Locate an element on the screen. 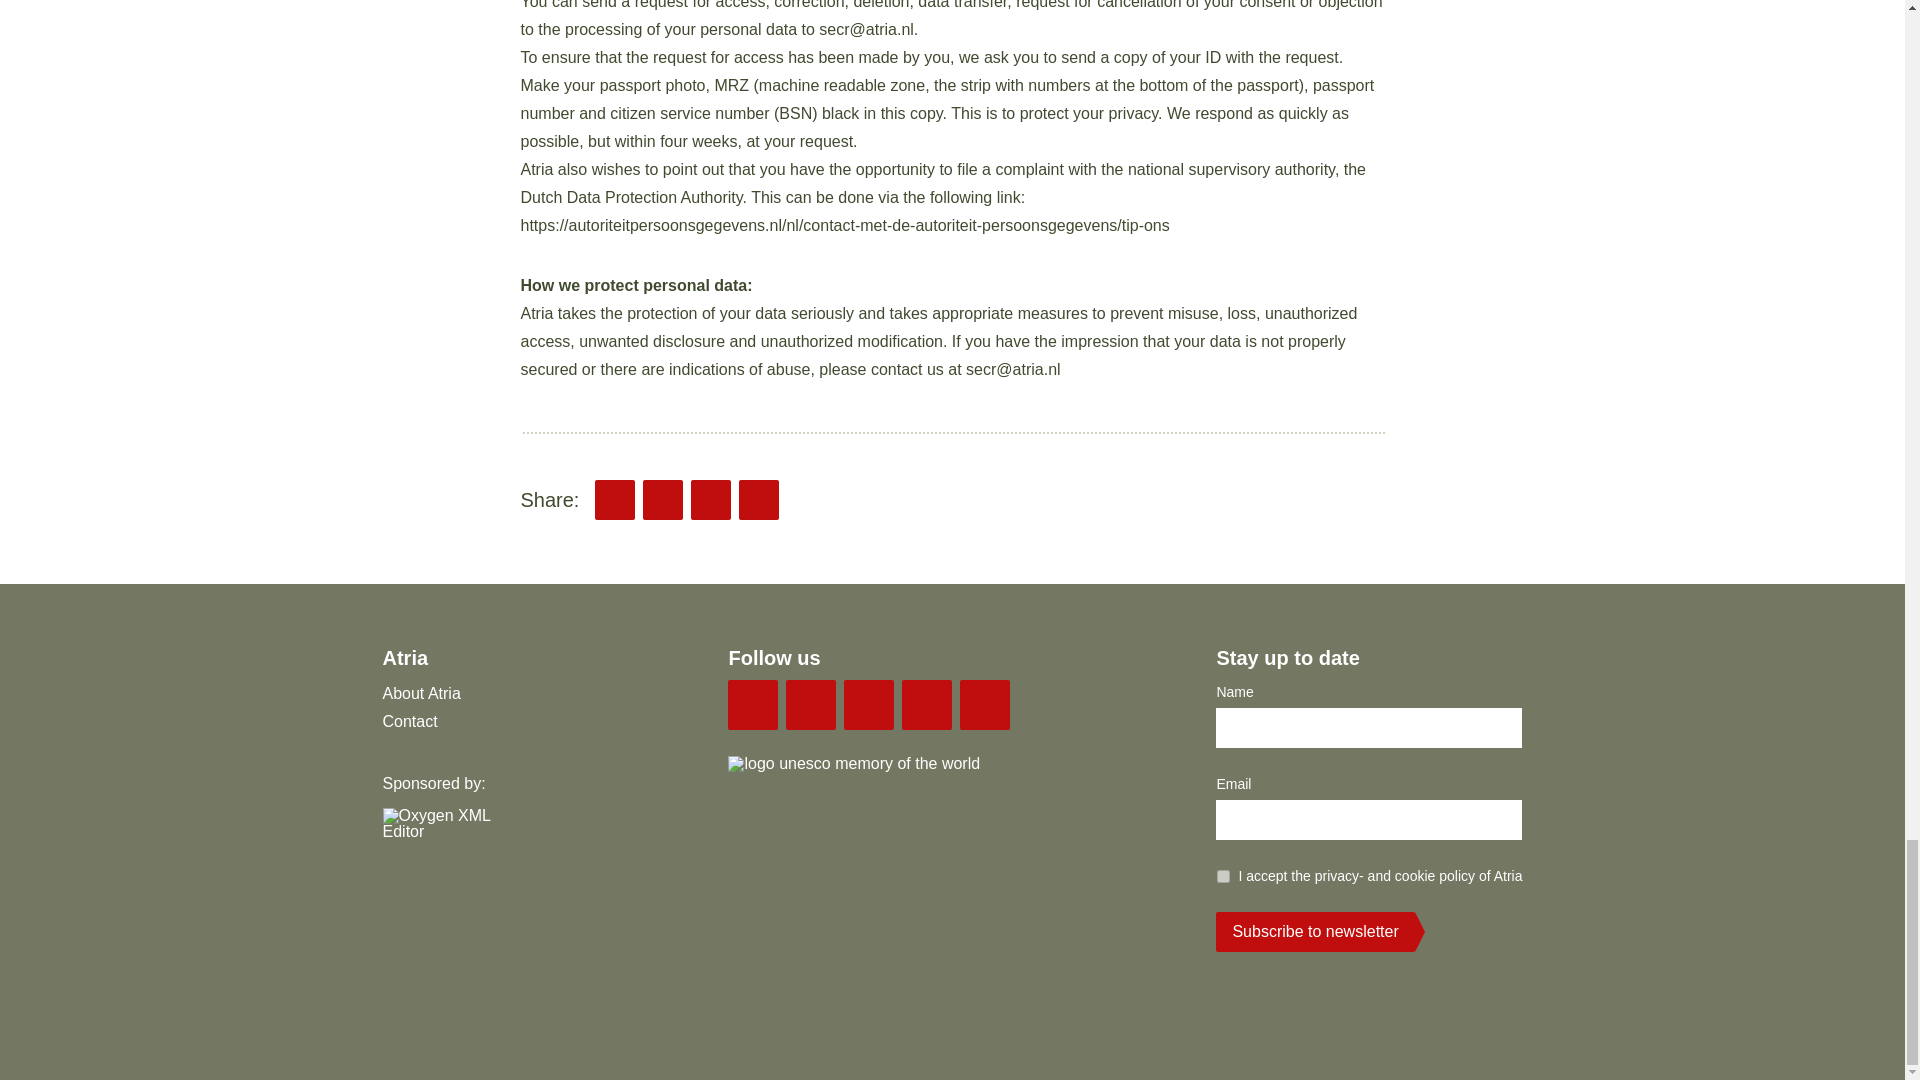  LinkedIn is located at coordinates (711, 499).